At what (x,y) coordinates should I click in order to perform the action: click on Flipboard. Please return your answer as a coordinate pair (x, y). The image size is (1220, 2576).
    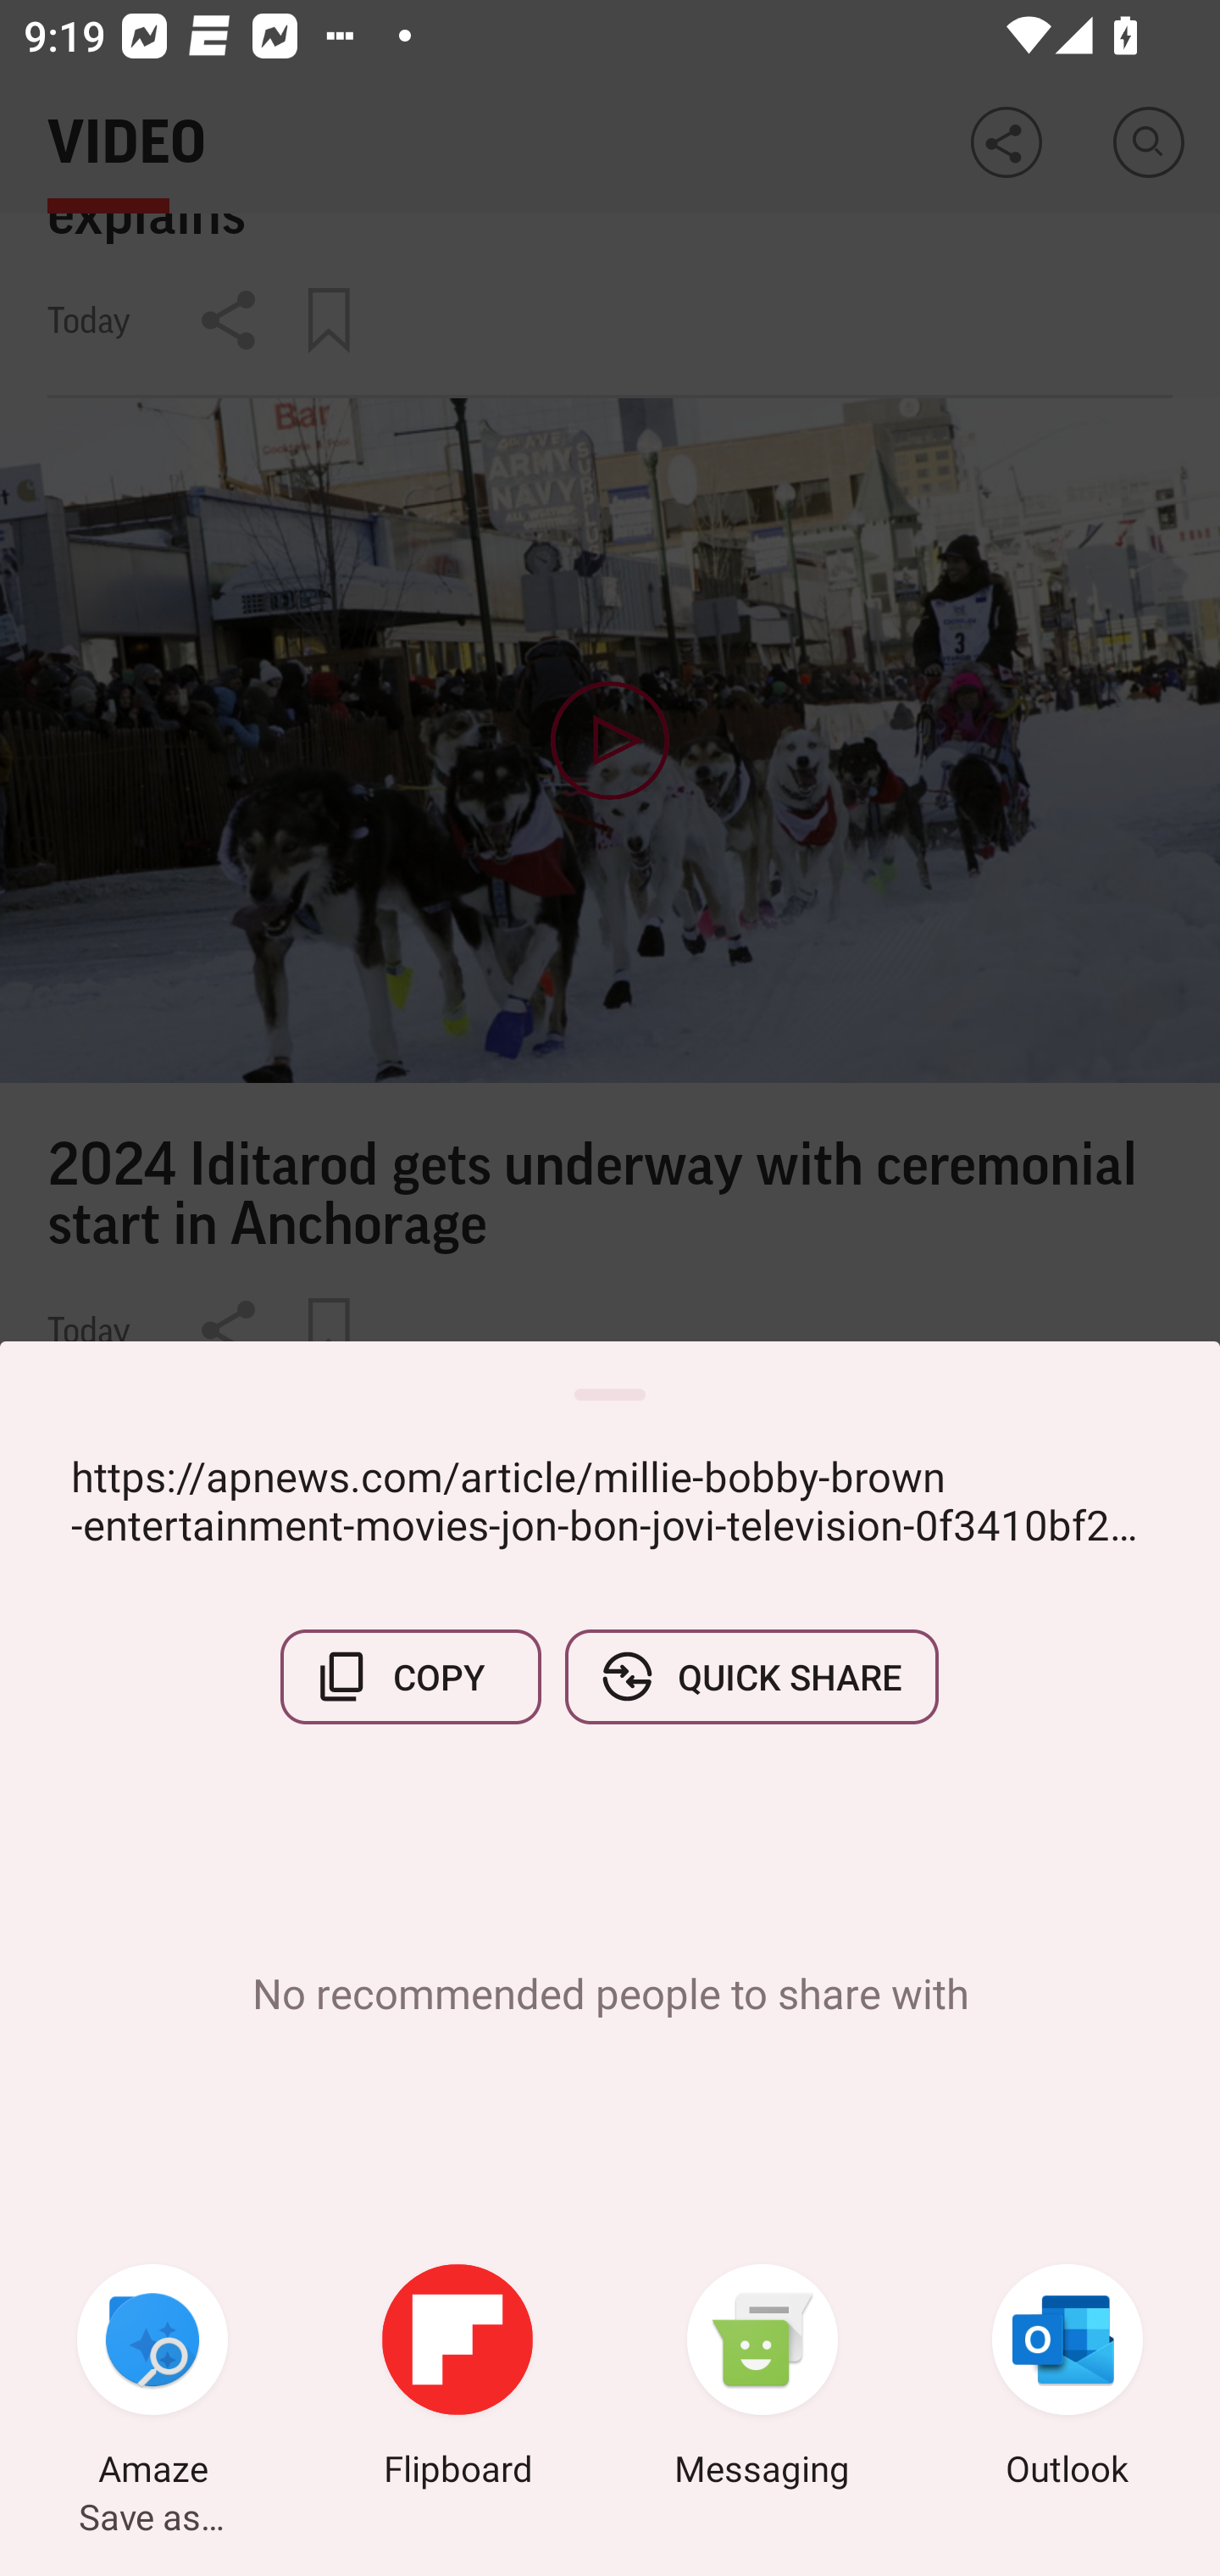
    Looking at the image, I should click on (457, 2379).